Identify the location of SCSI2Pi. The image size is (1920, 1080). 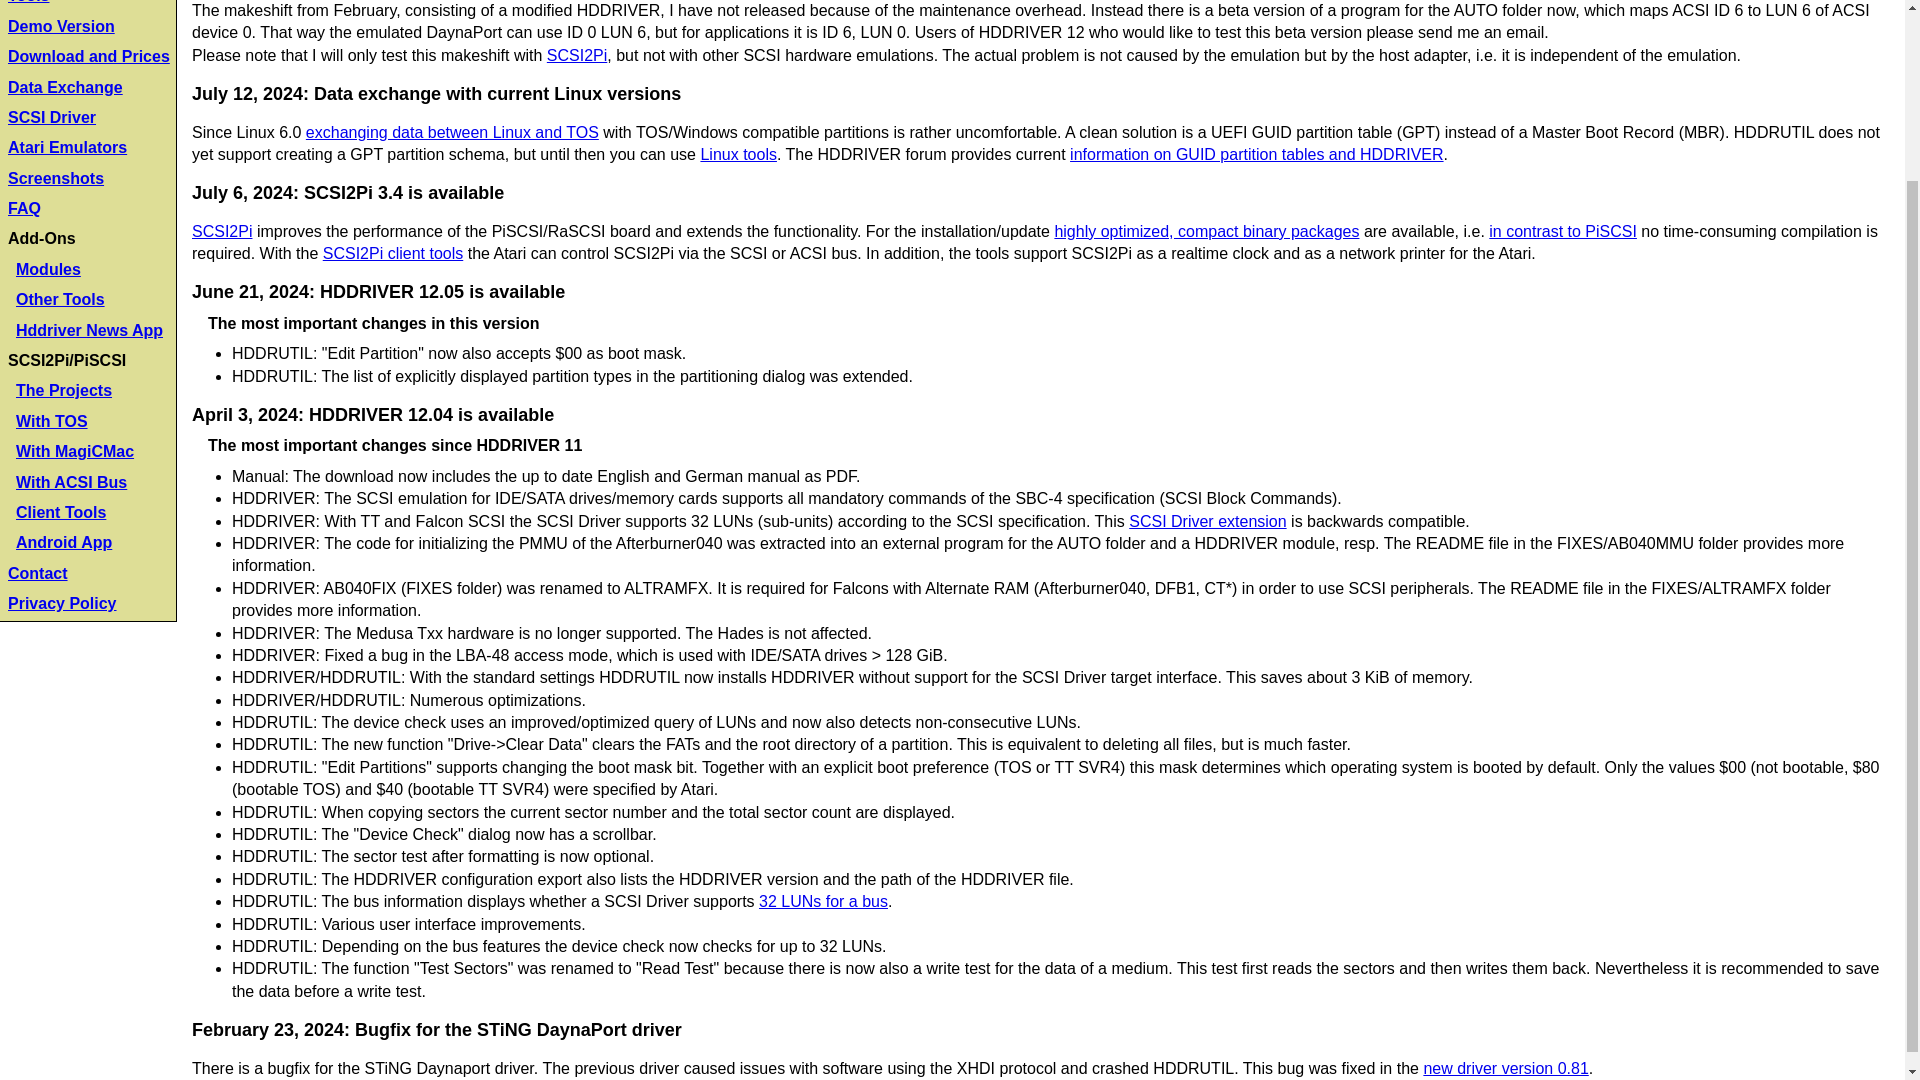
(222, 230).